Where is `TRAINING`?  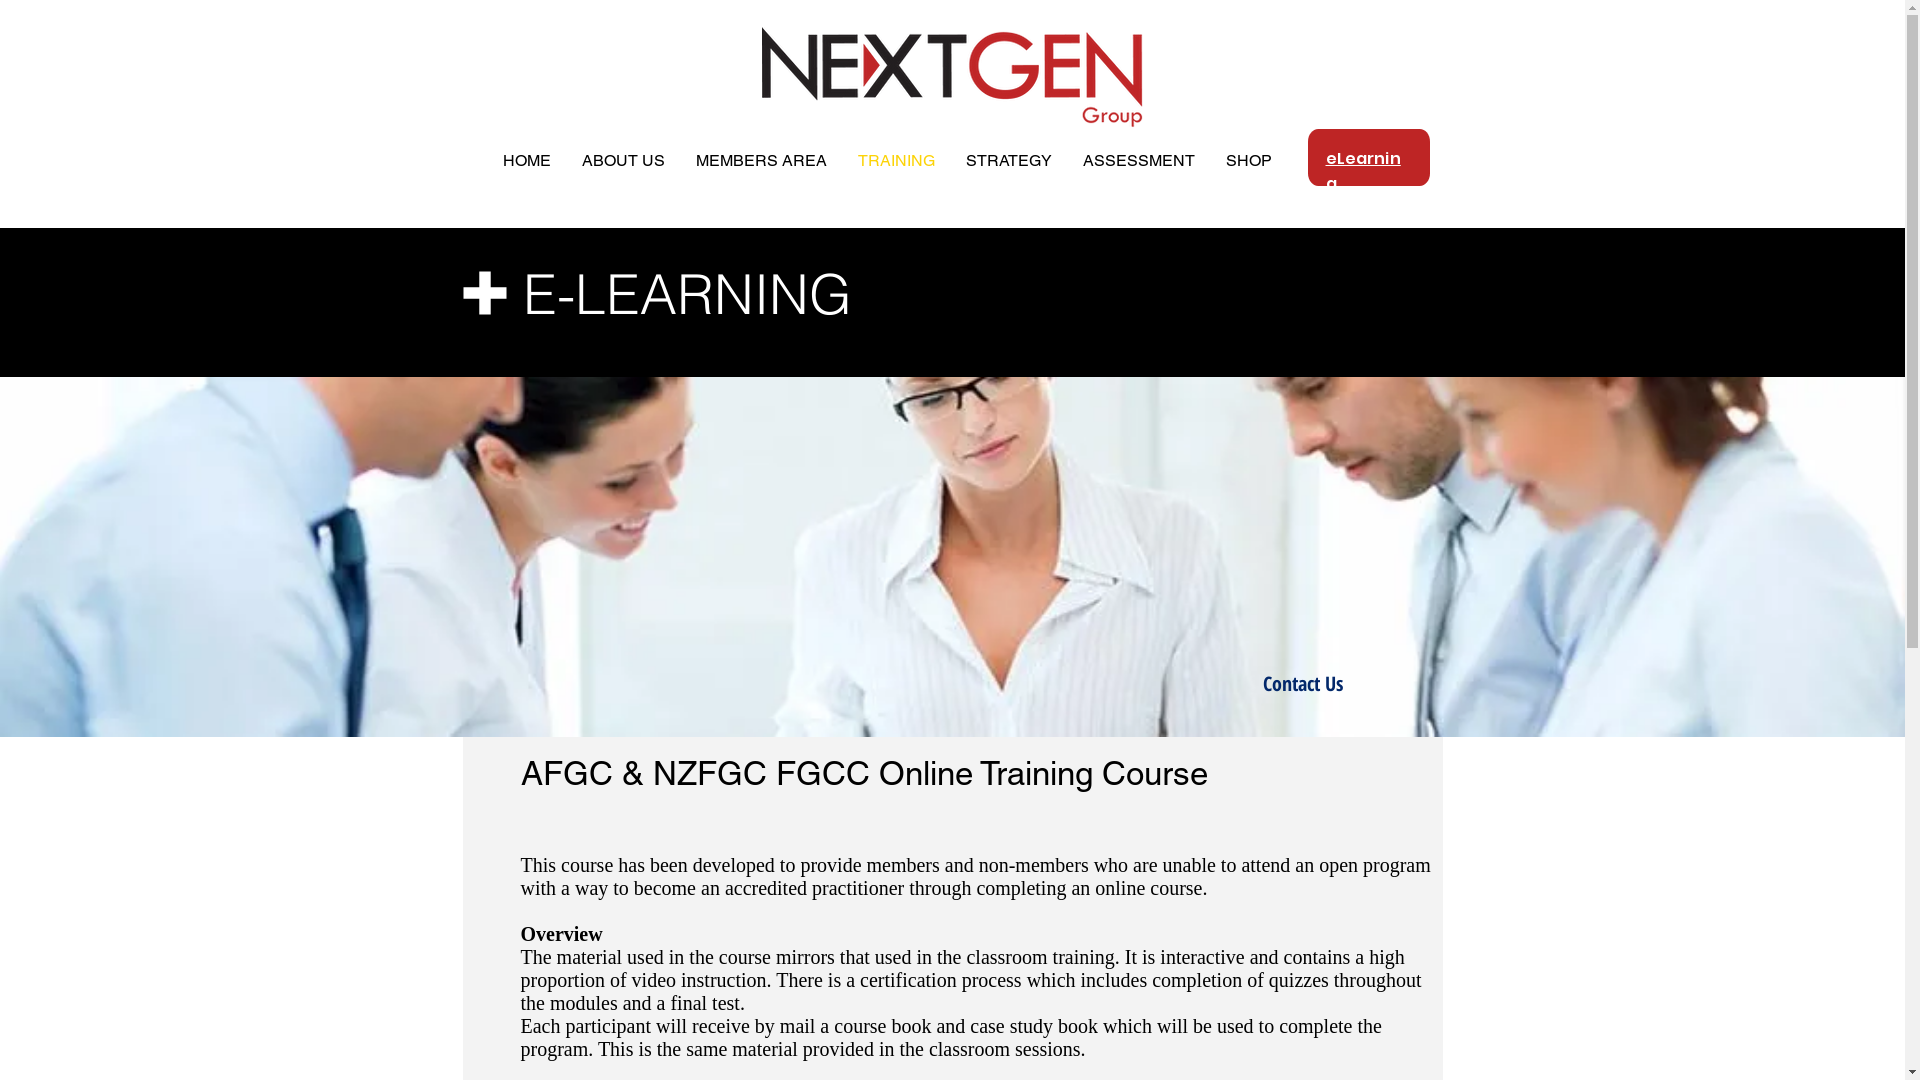 TRAINING is located at coordinates (896, 161).